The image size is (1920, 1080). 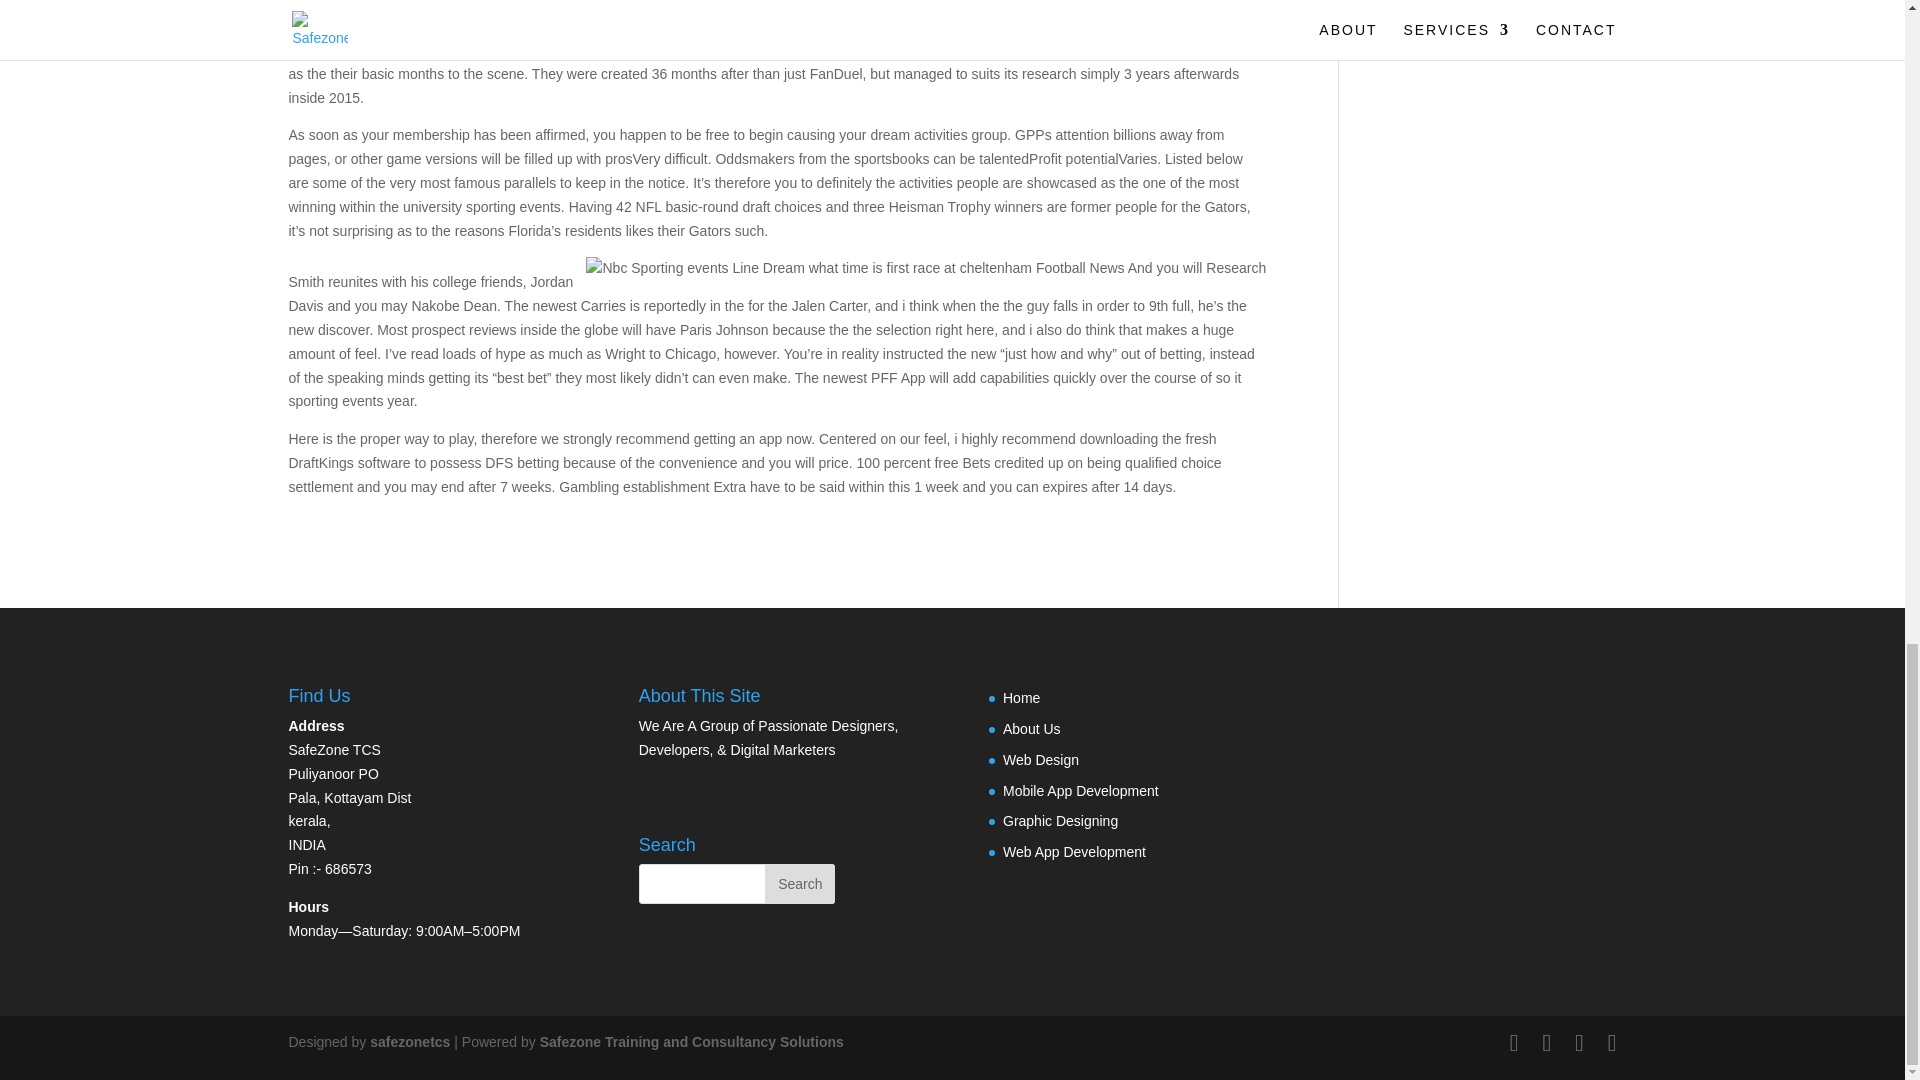 I want to click on Towards Productivity, so click(x=410, y=1041).